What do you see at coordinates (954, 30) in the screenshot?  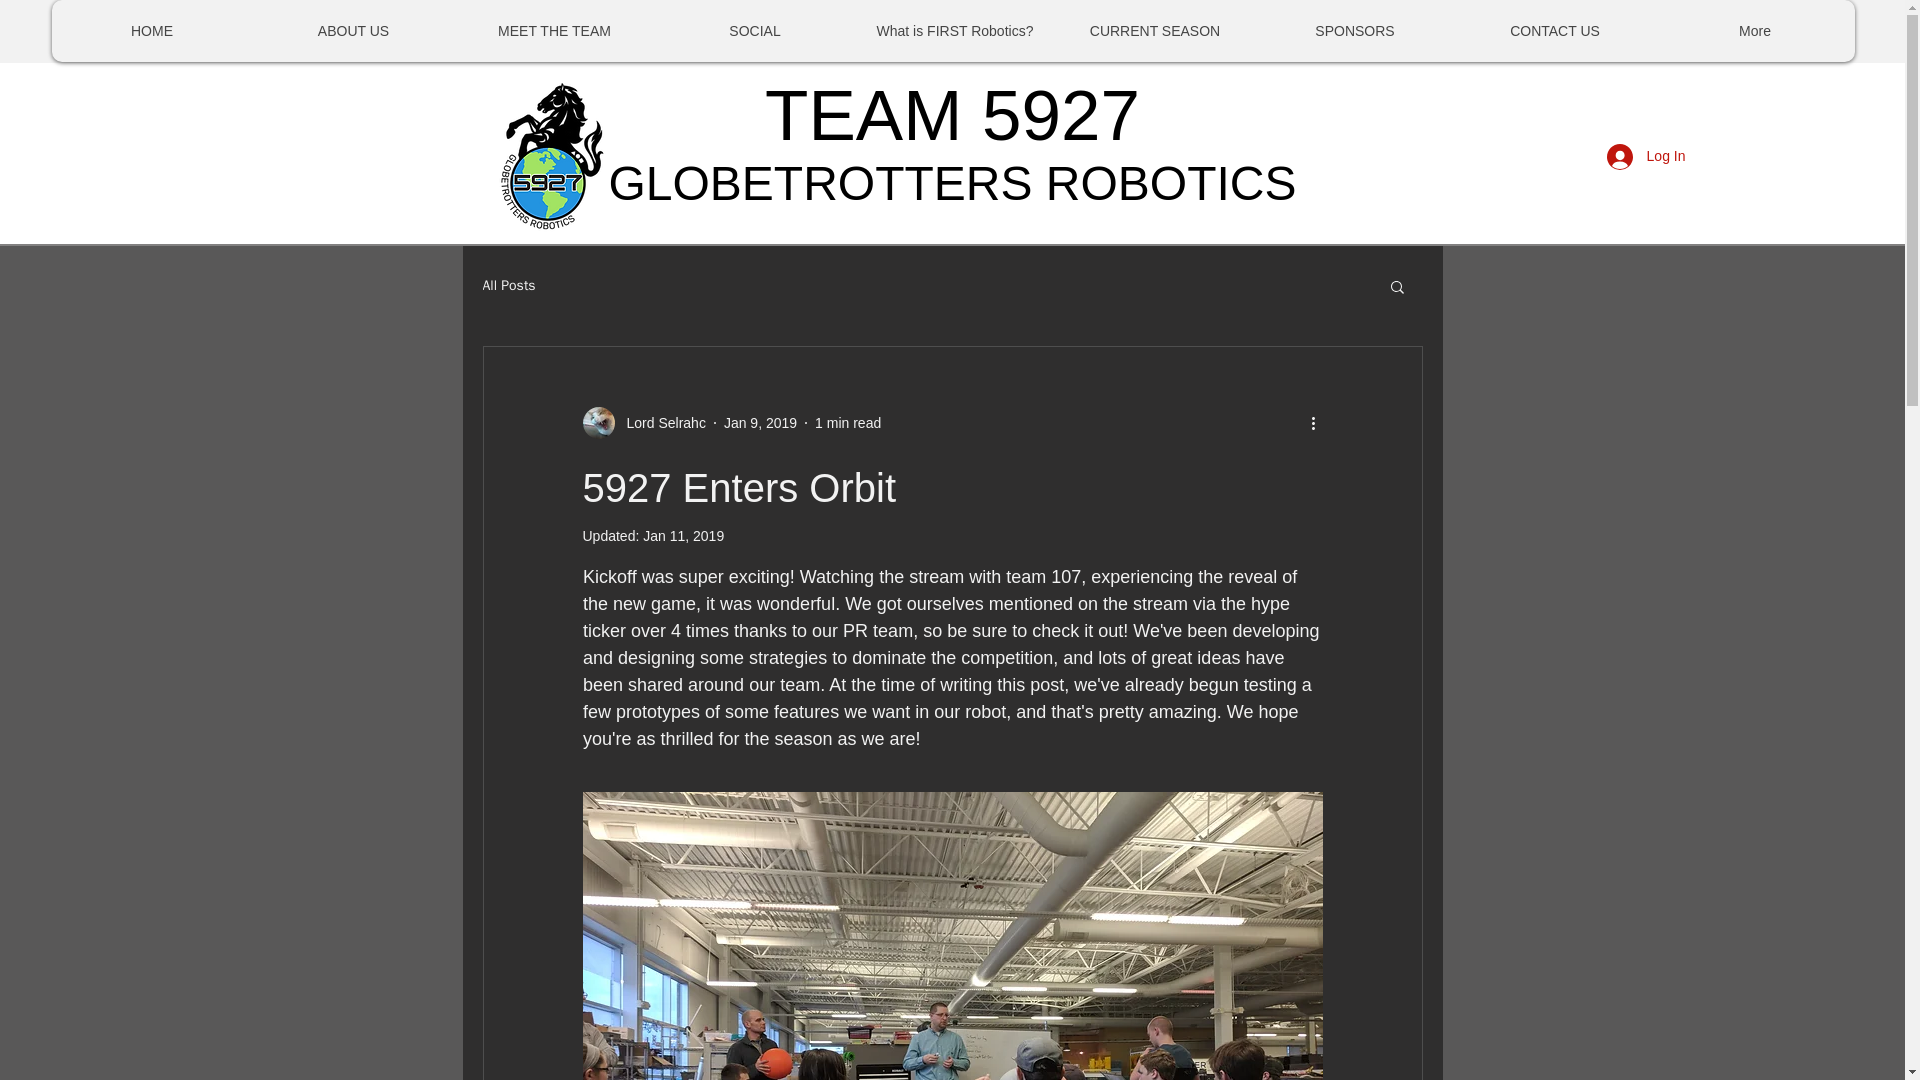 I see `What is FIRST Robotics?` at bounding box center [954, 30].